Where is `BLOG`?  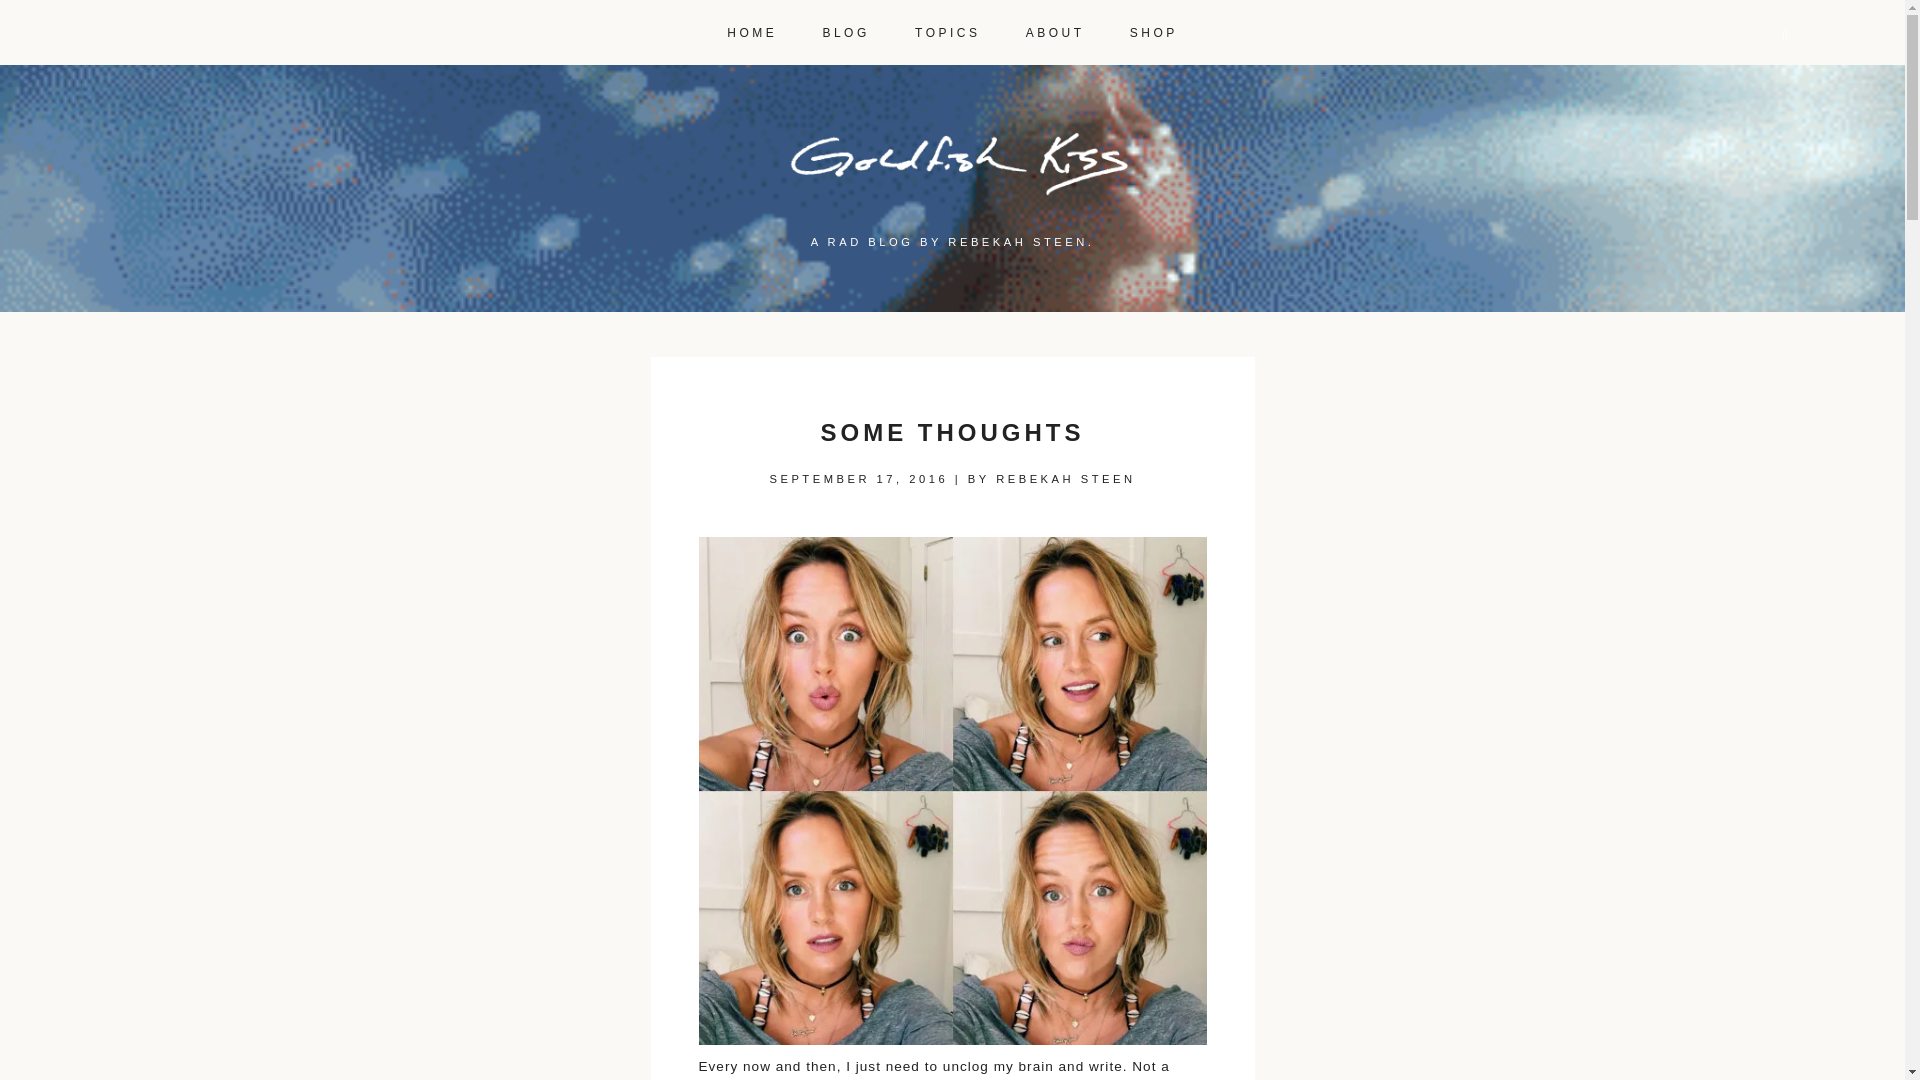 BLOG is located at coordinates (845, 25).